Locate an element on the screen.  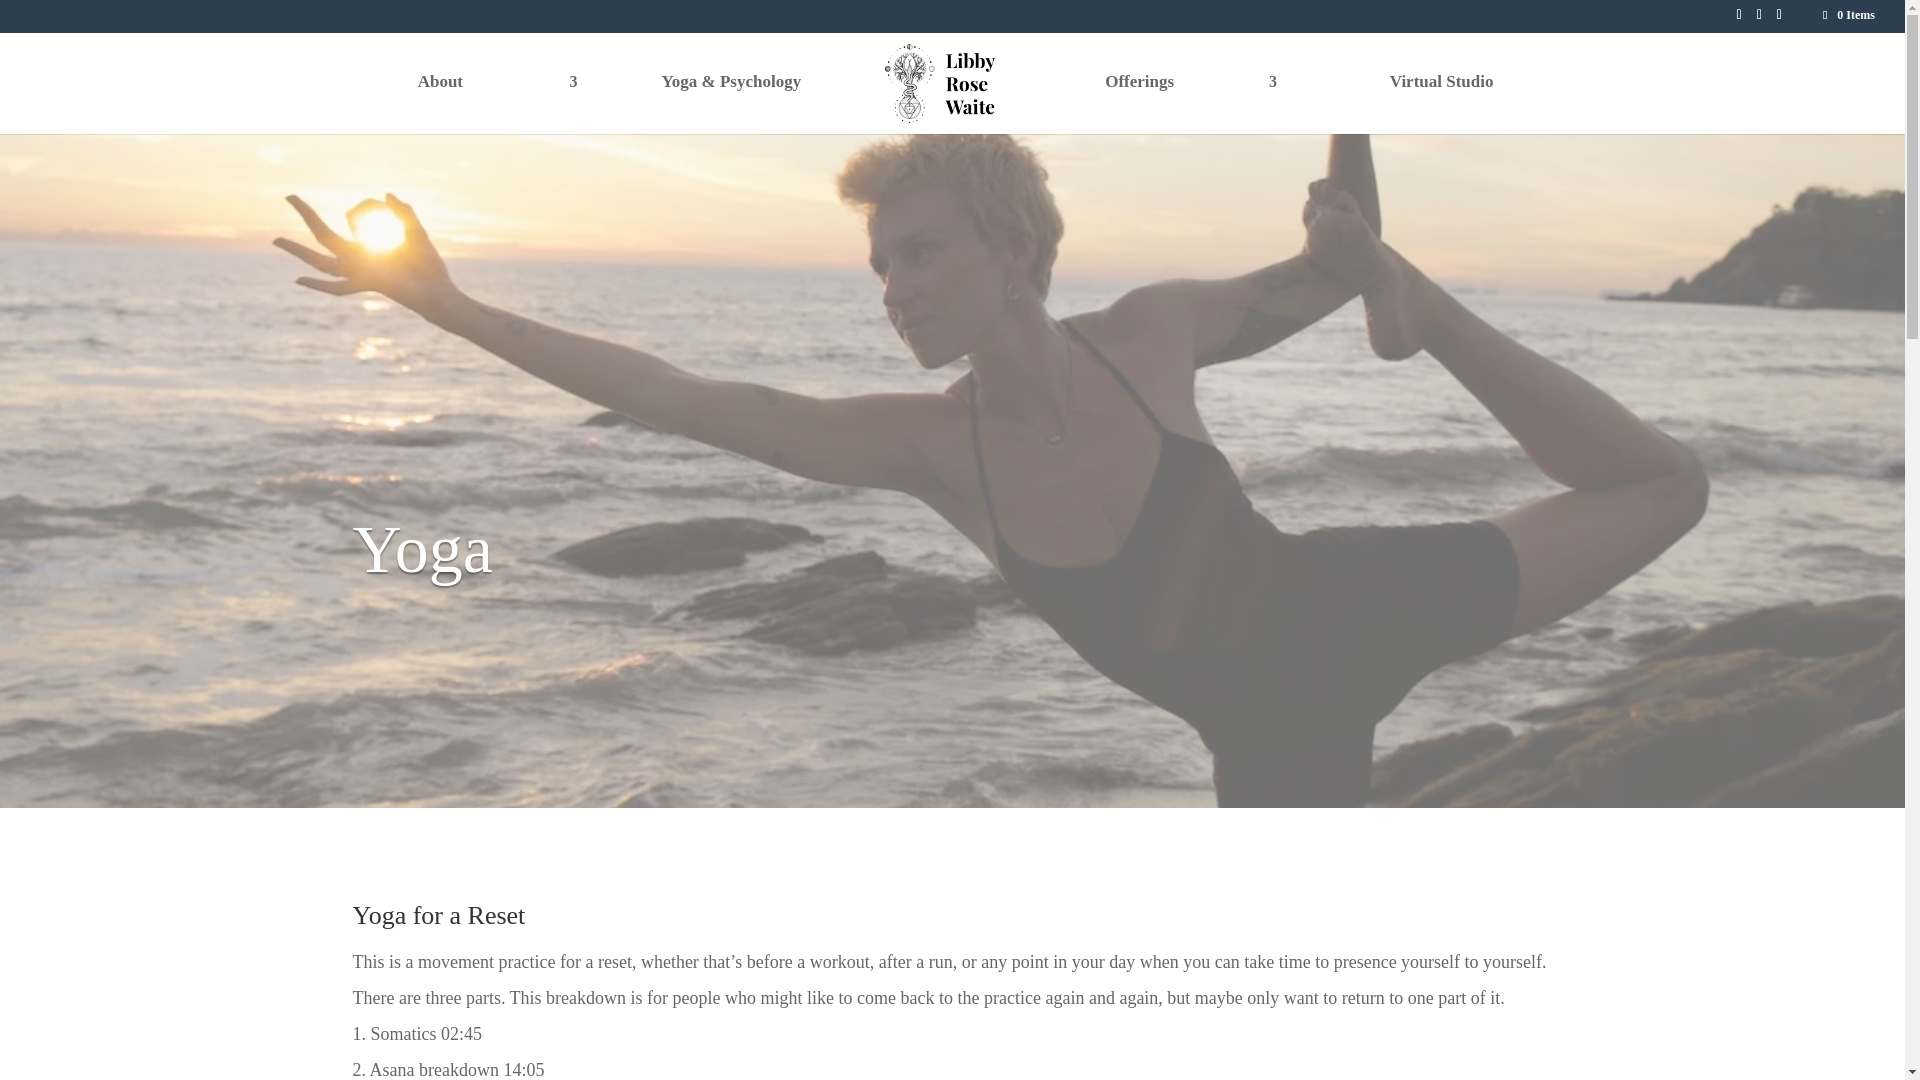
About is located at coordinates (450, 104).